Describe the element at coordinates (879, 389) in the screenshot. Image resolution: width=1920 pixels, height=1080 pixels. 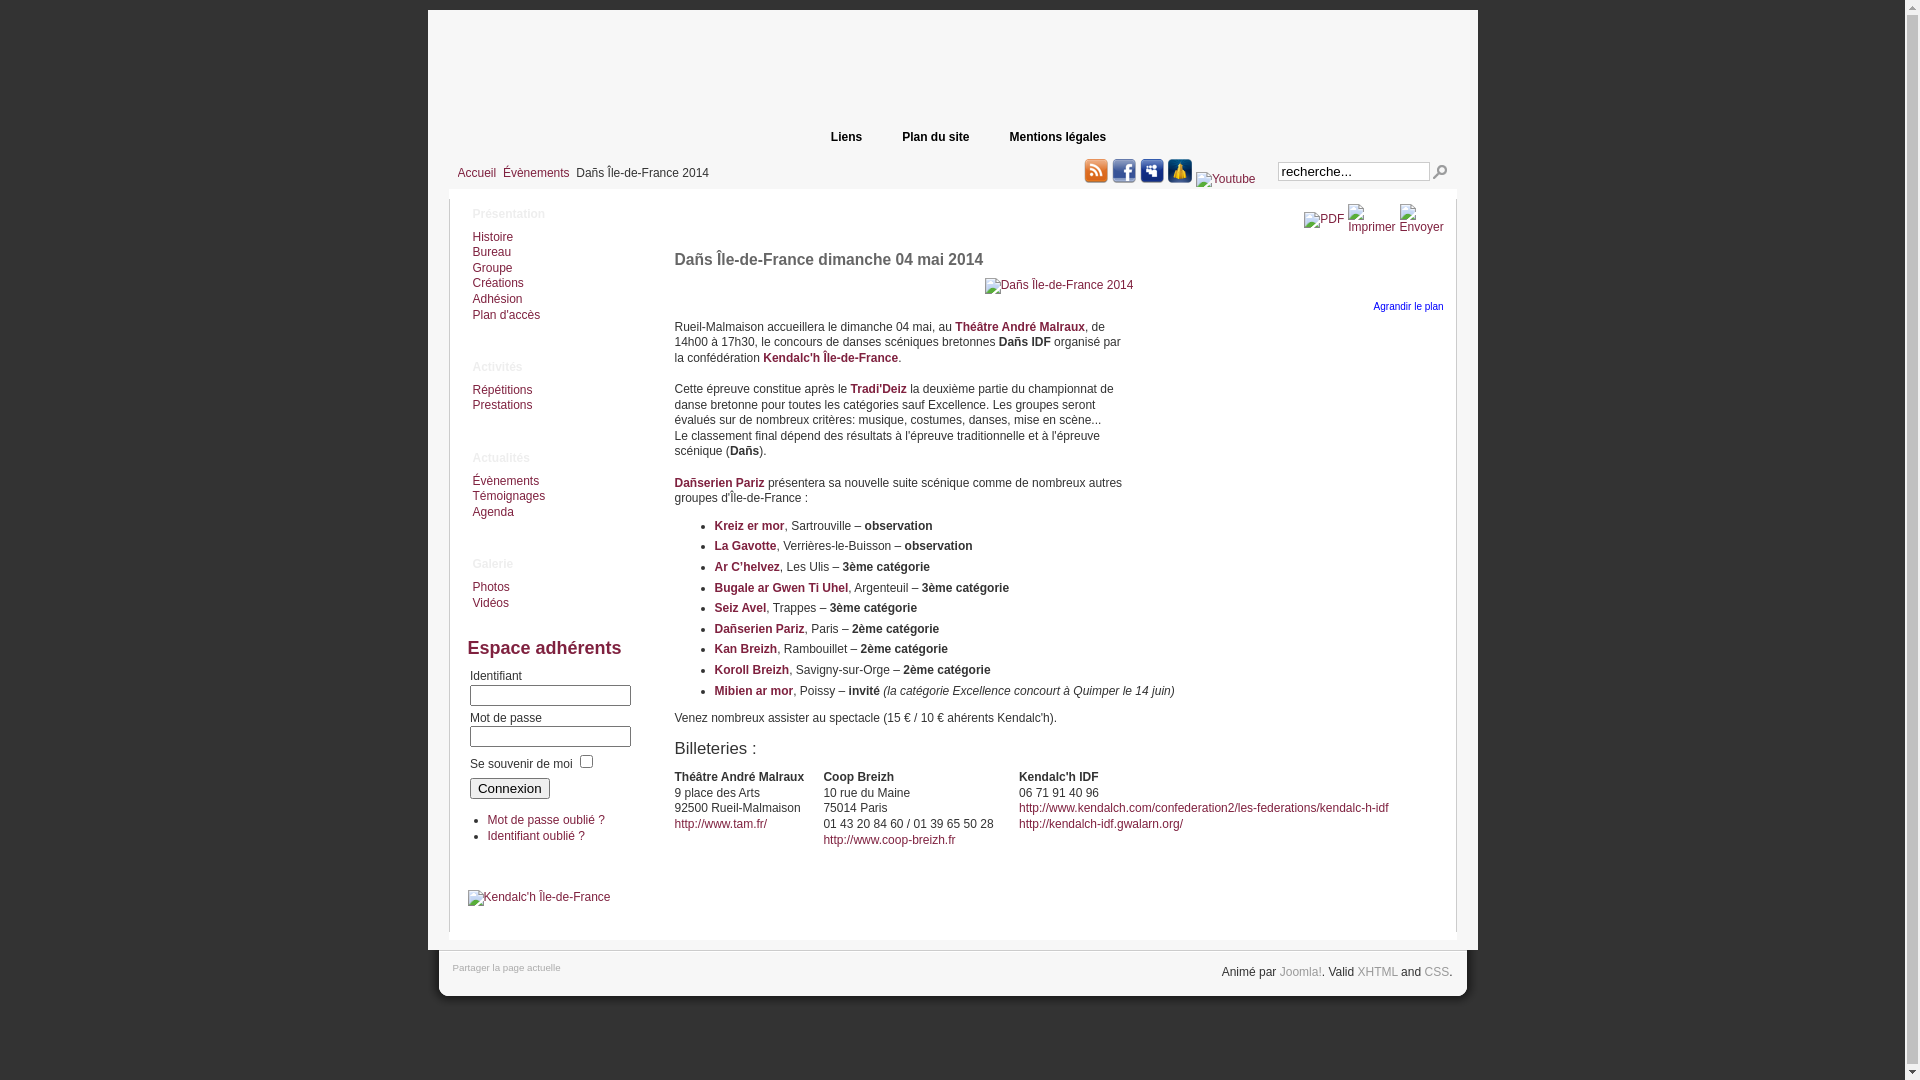
I see `Tradi'Deiz` at that location.